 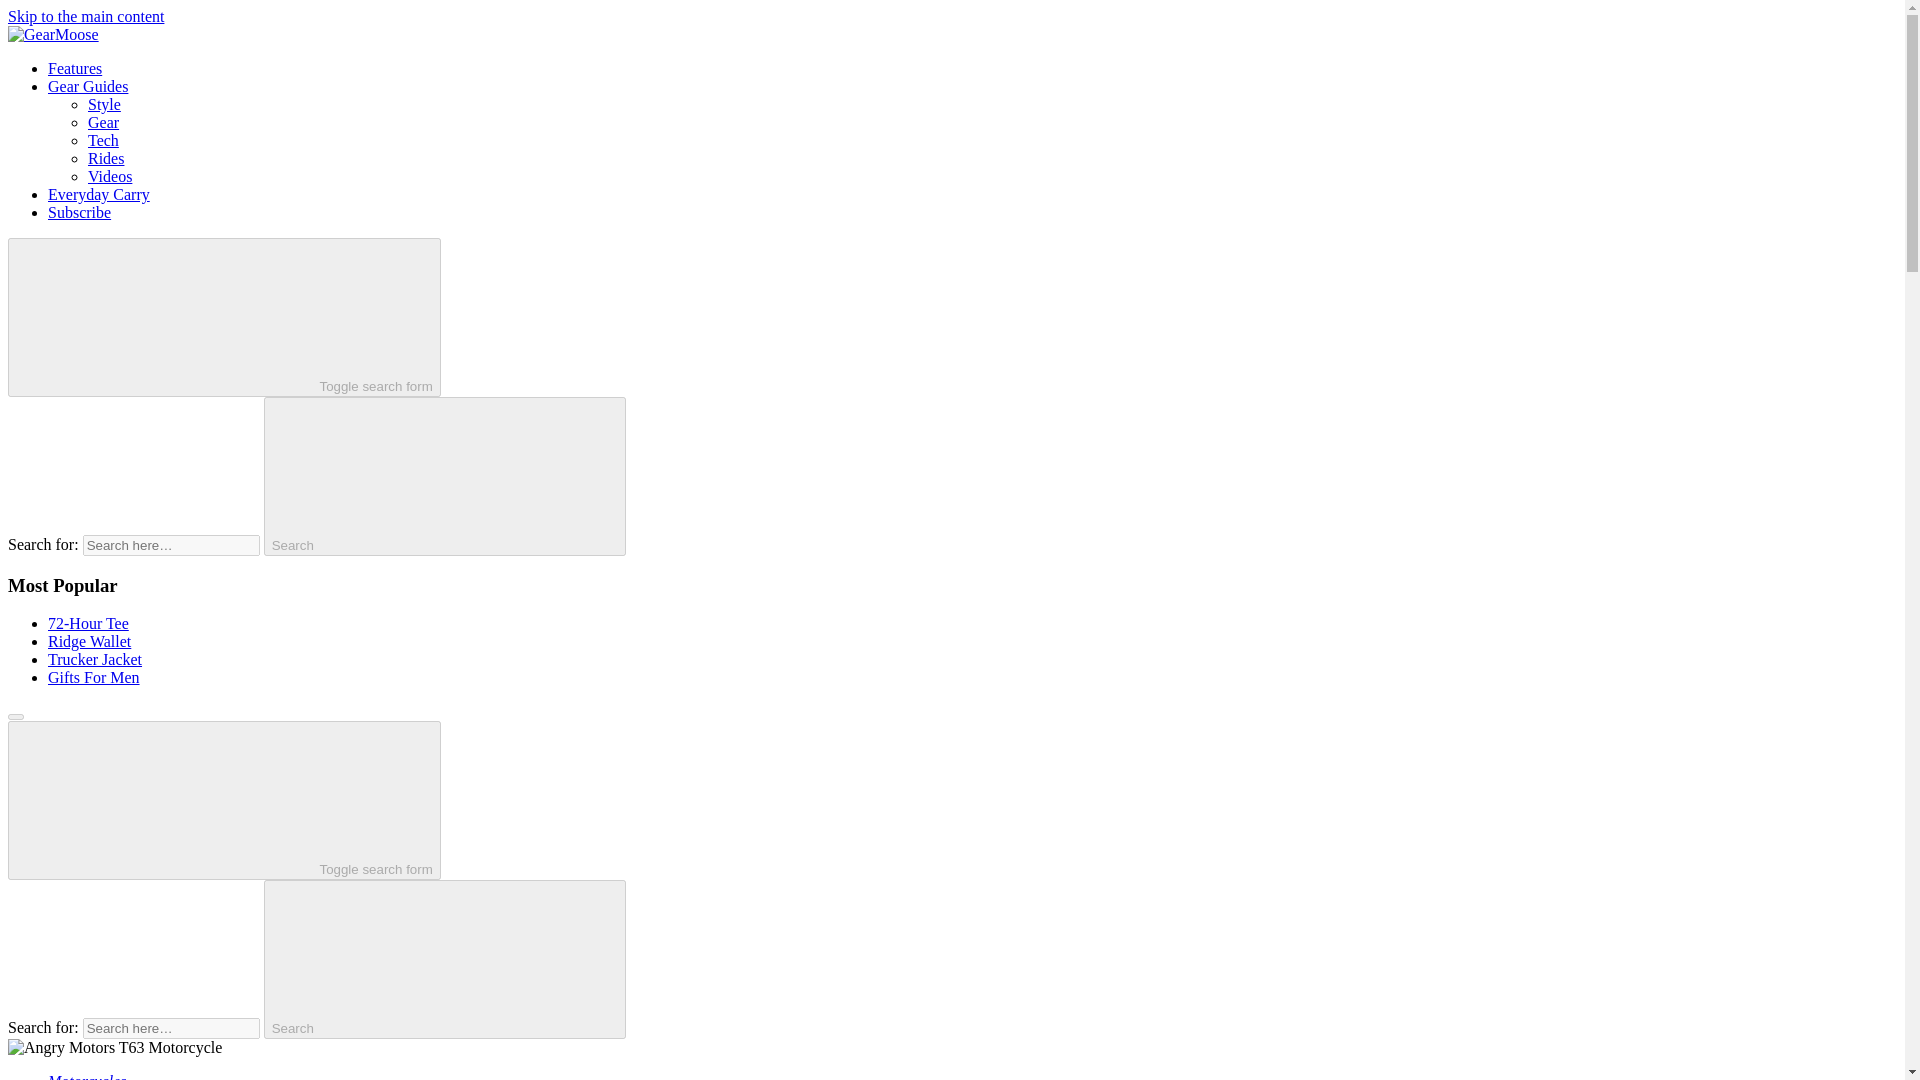 I want to click on Skip to the main content, so click(x=85, y=16).